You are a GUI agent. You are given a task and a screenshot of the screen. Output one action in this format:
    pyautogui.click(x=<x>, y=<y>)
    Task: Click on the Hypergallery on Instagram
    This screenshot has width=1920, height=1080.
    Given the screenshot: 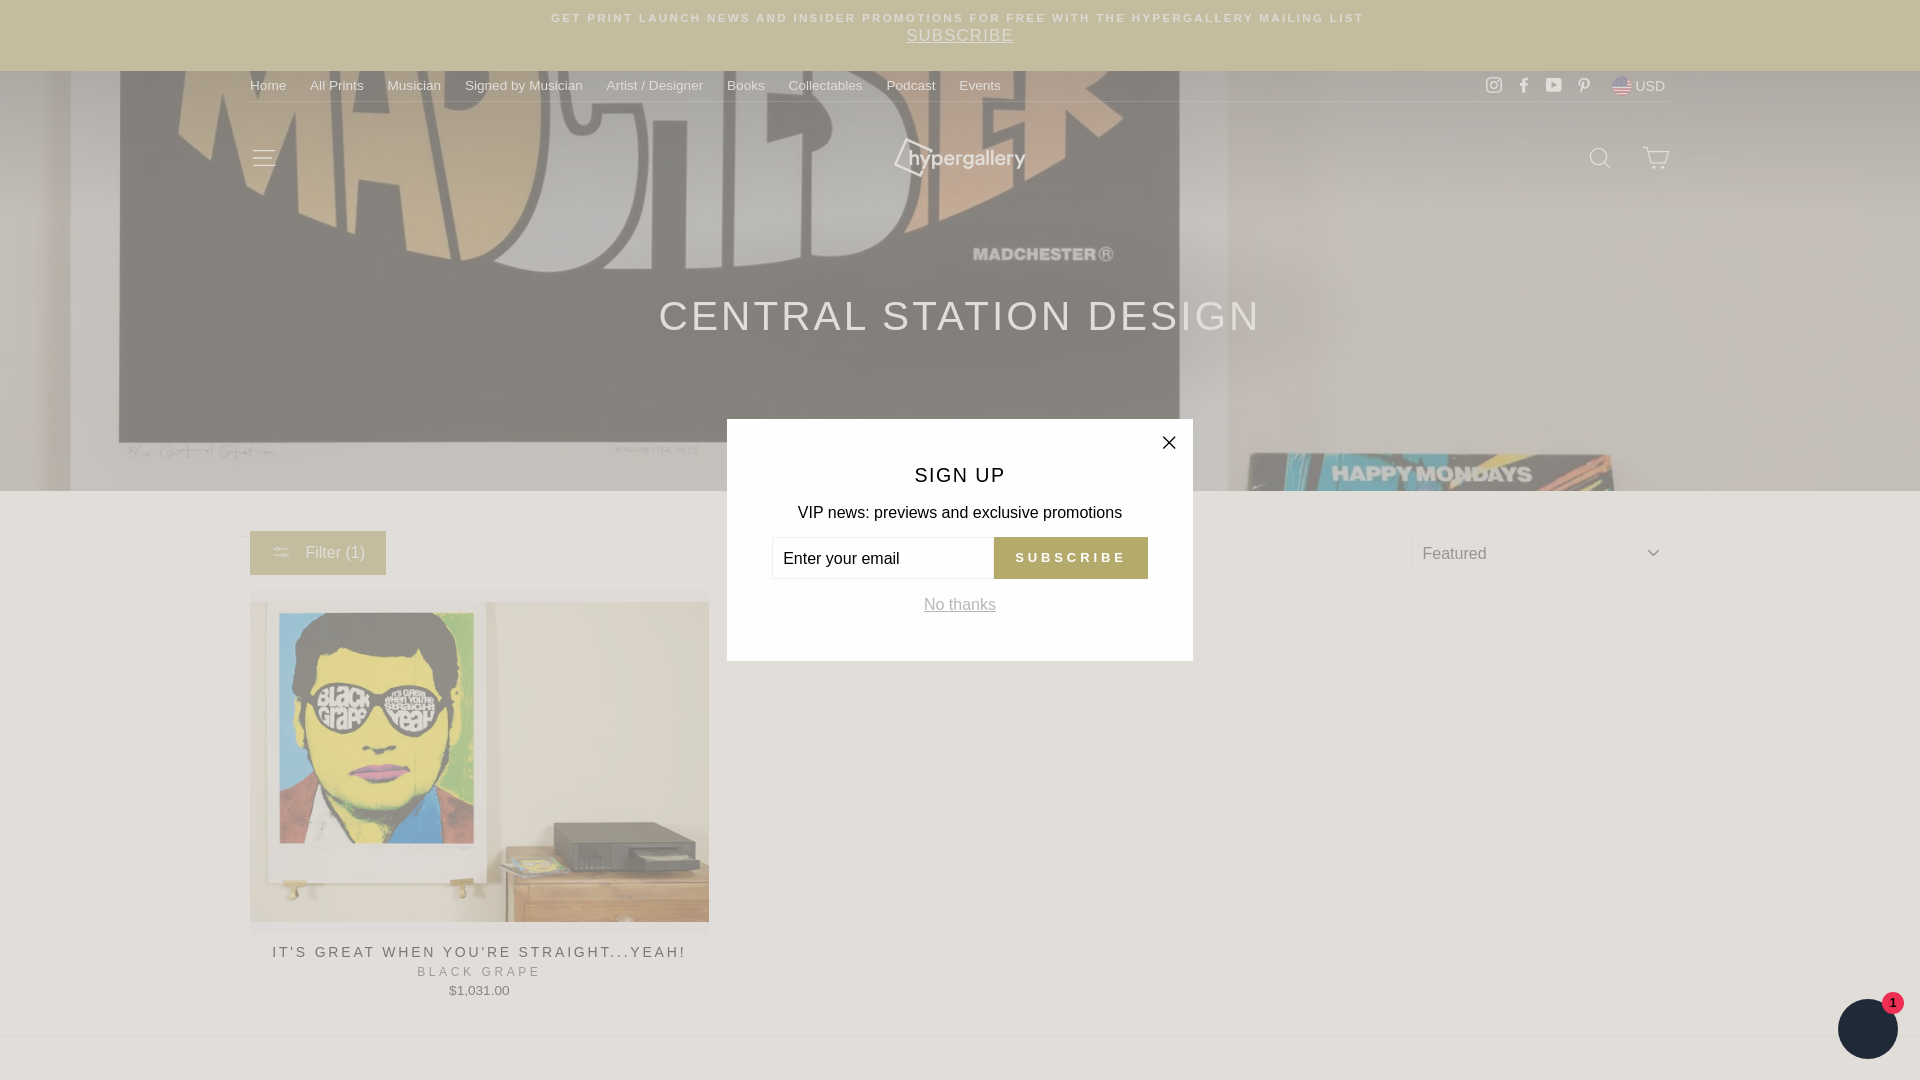 What is the action you would take?
    pyautogui.click(x=1494, y=86)
    